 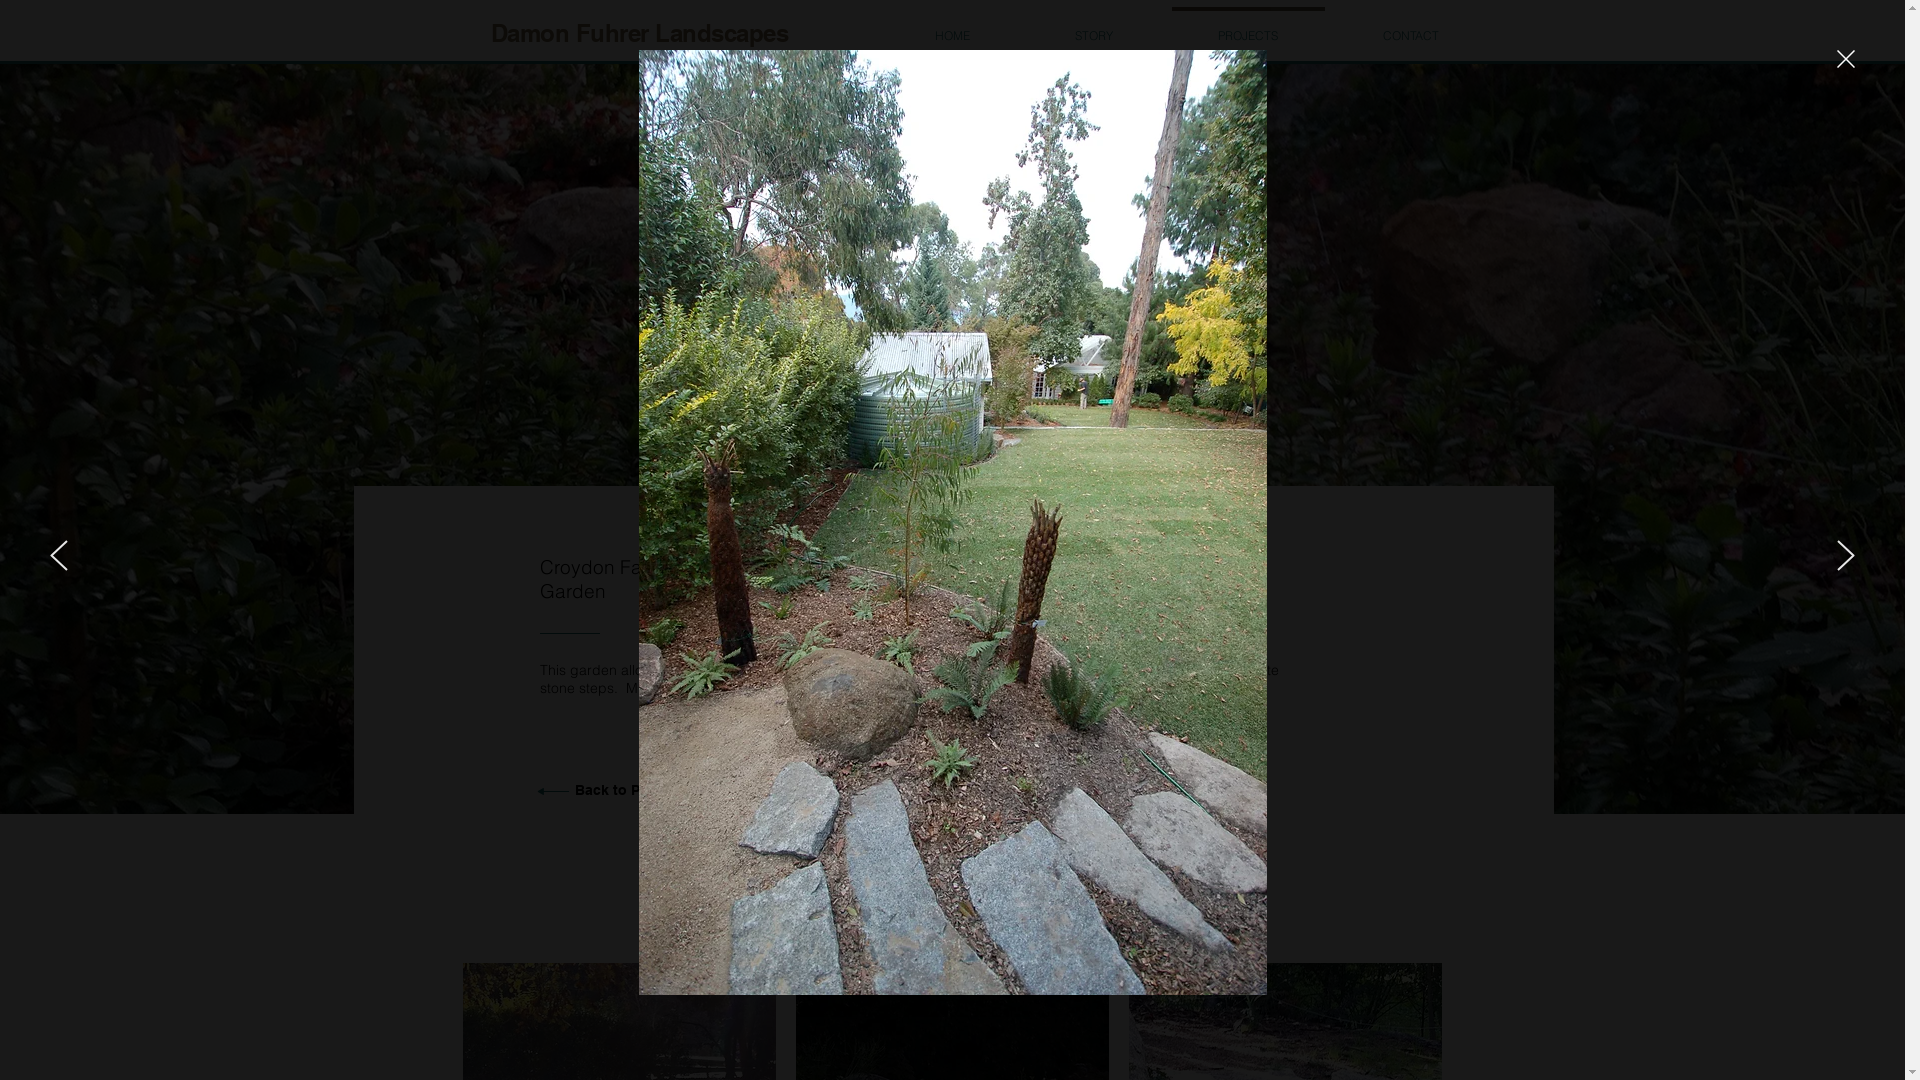 I want to click on STORY, so click(x=1094, y=27).